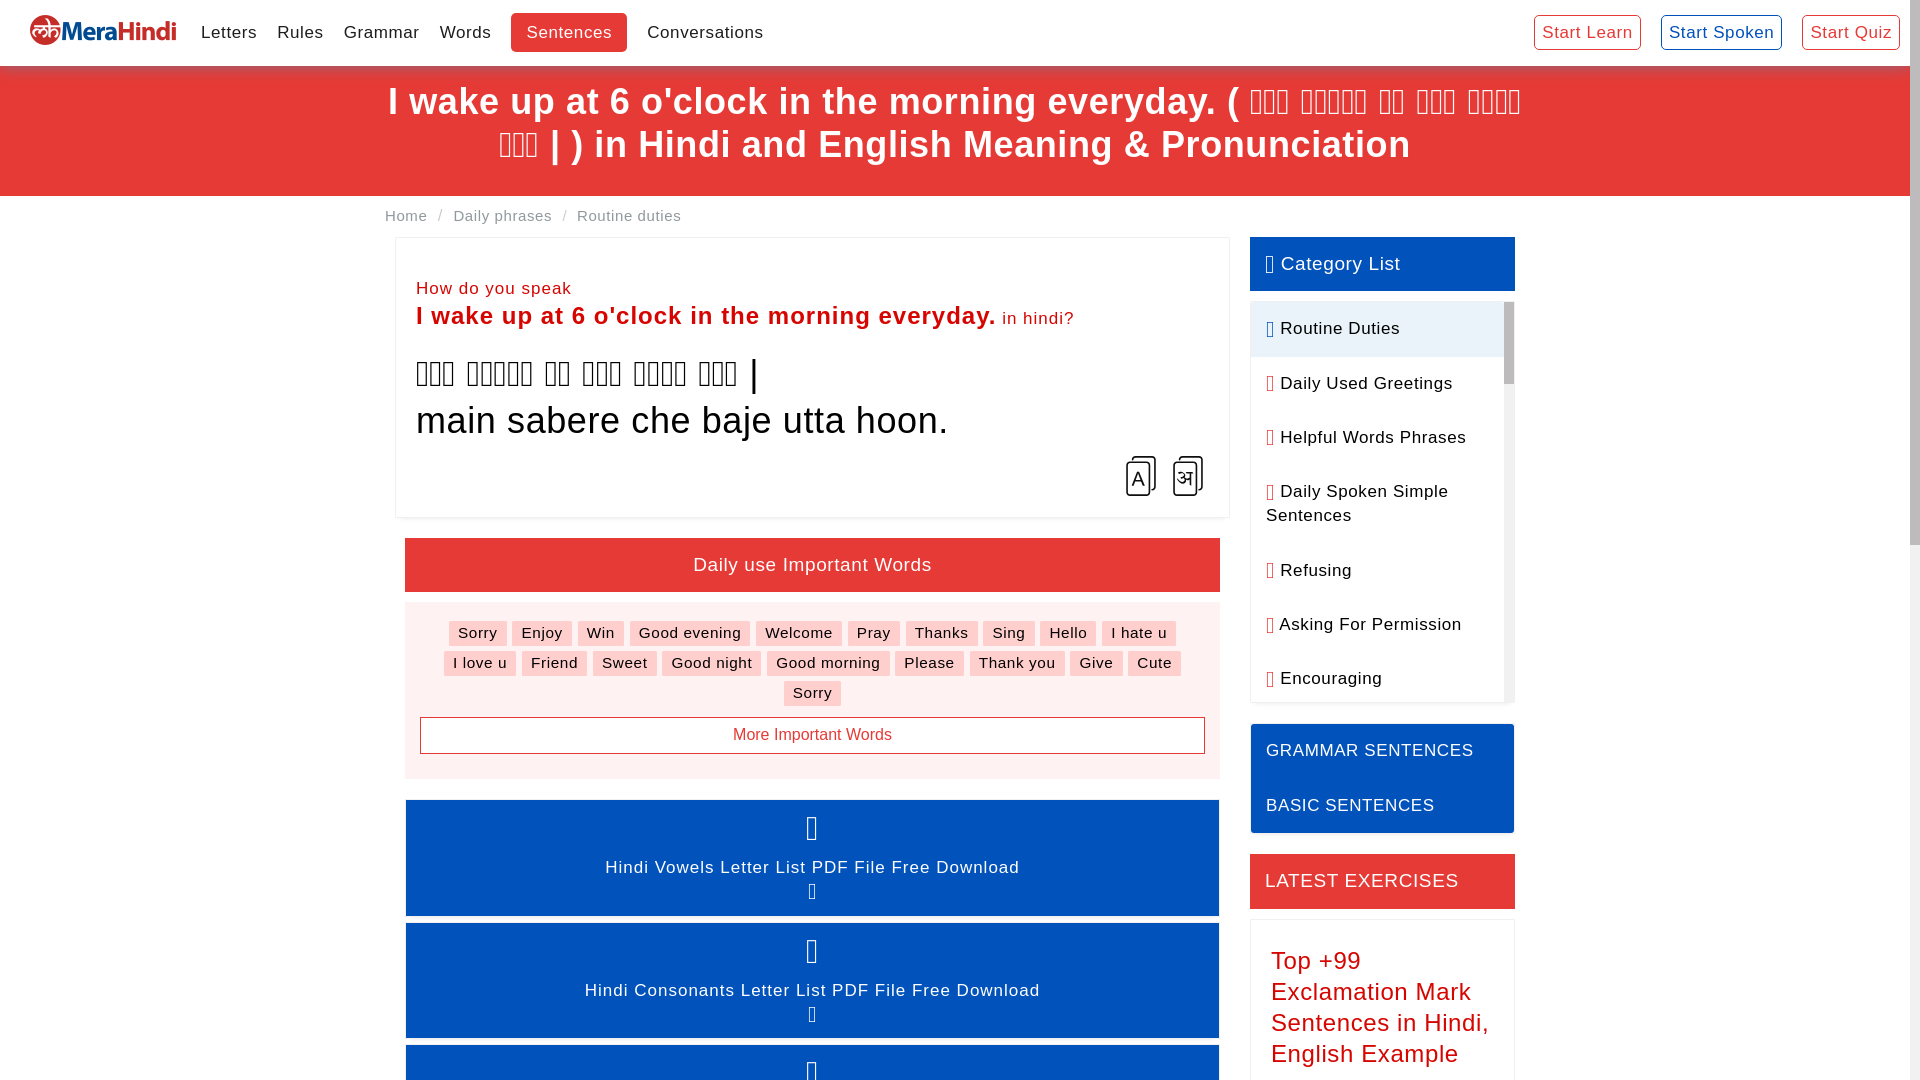  I want to click on Start Spoken, so click(1721, 33).